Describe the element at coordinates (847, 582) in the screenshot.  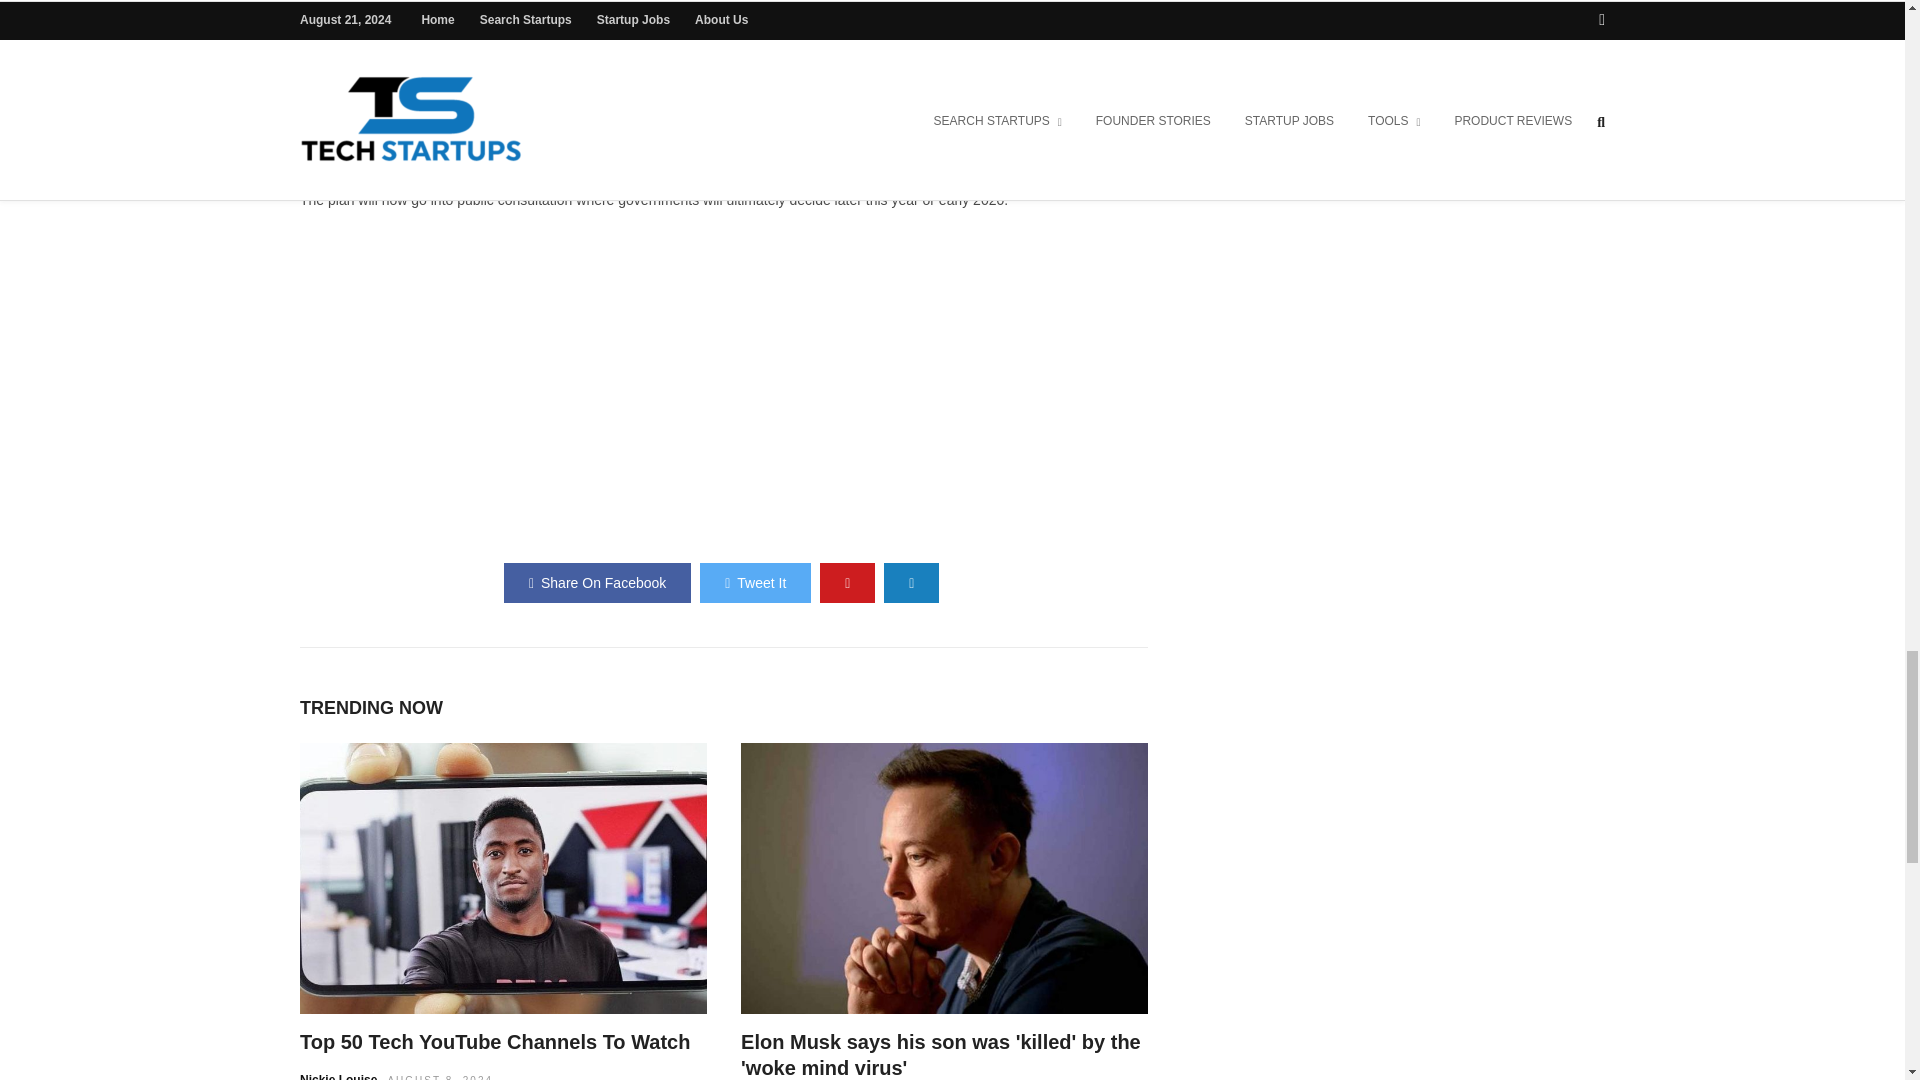
I see `Share On Pinterest` at that location.